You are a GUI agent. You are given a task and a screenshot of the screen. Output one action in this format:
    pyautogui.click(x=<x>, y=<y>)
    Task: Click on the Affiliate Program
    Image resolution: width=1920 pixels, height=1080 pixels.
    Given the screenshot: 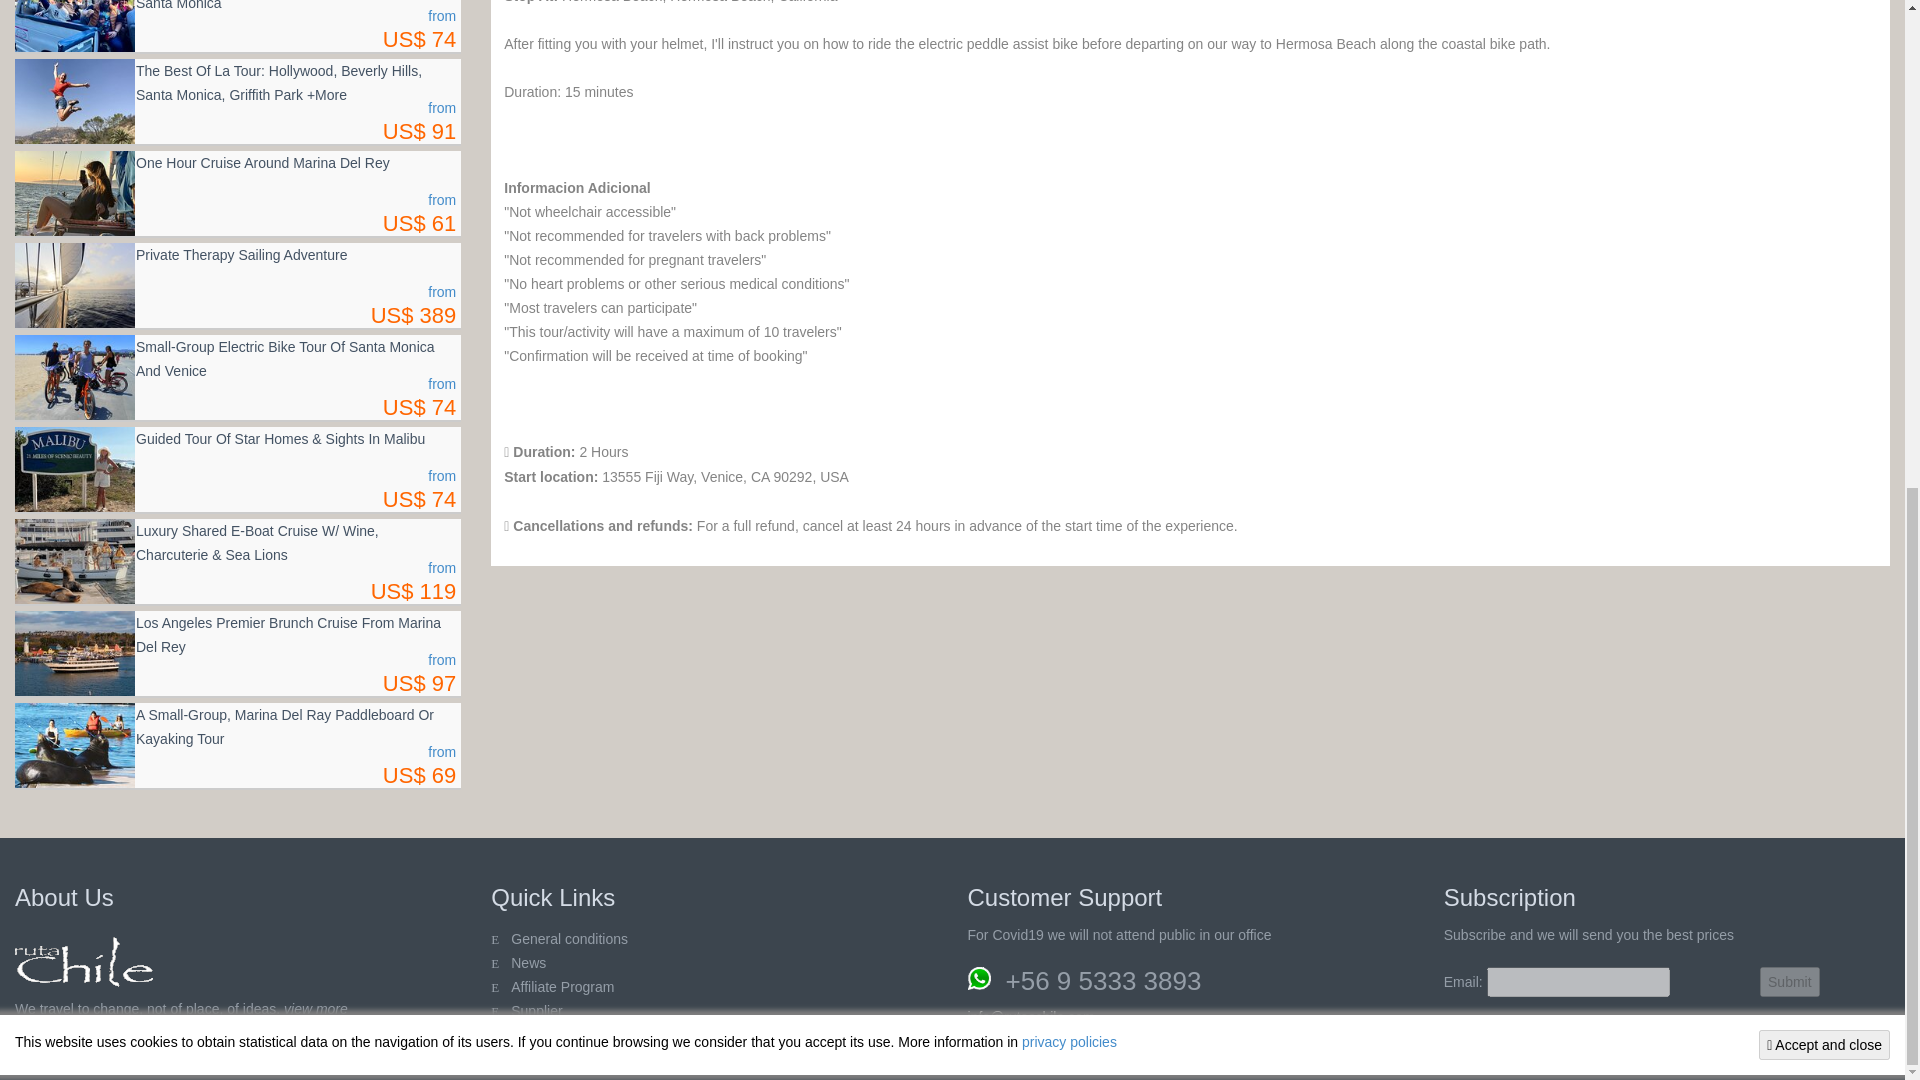 What is the action you would take?
    pyautogui.click(x=562, y=986)
    